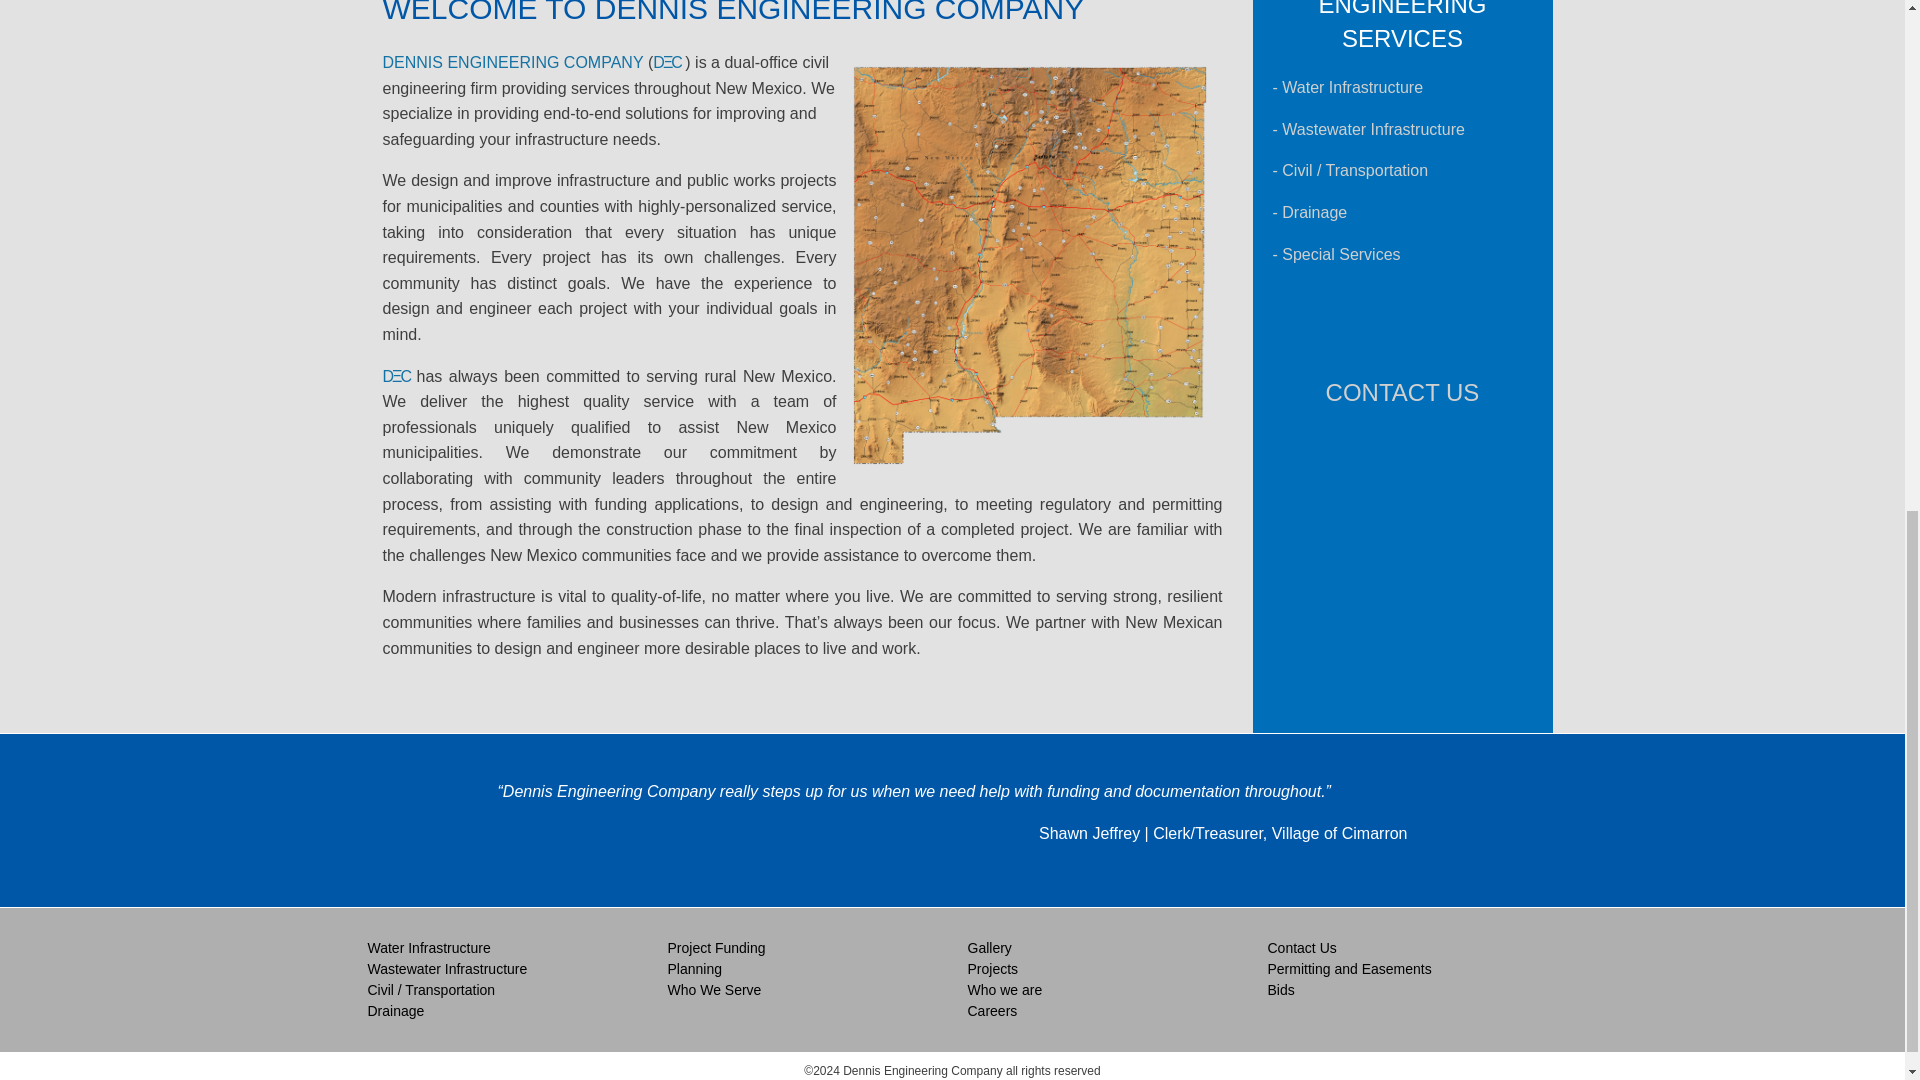 This screenshot has width=1920, height=1080. I want to click on Water Infrastructure, so click(430, 947).